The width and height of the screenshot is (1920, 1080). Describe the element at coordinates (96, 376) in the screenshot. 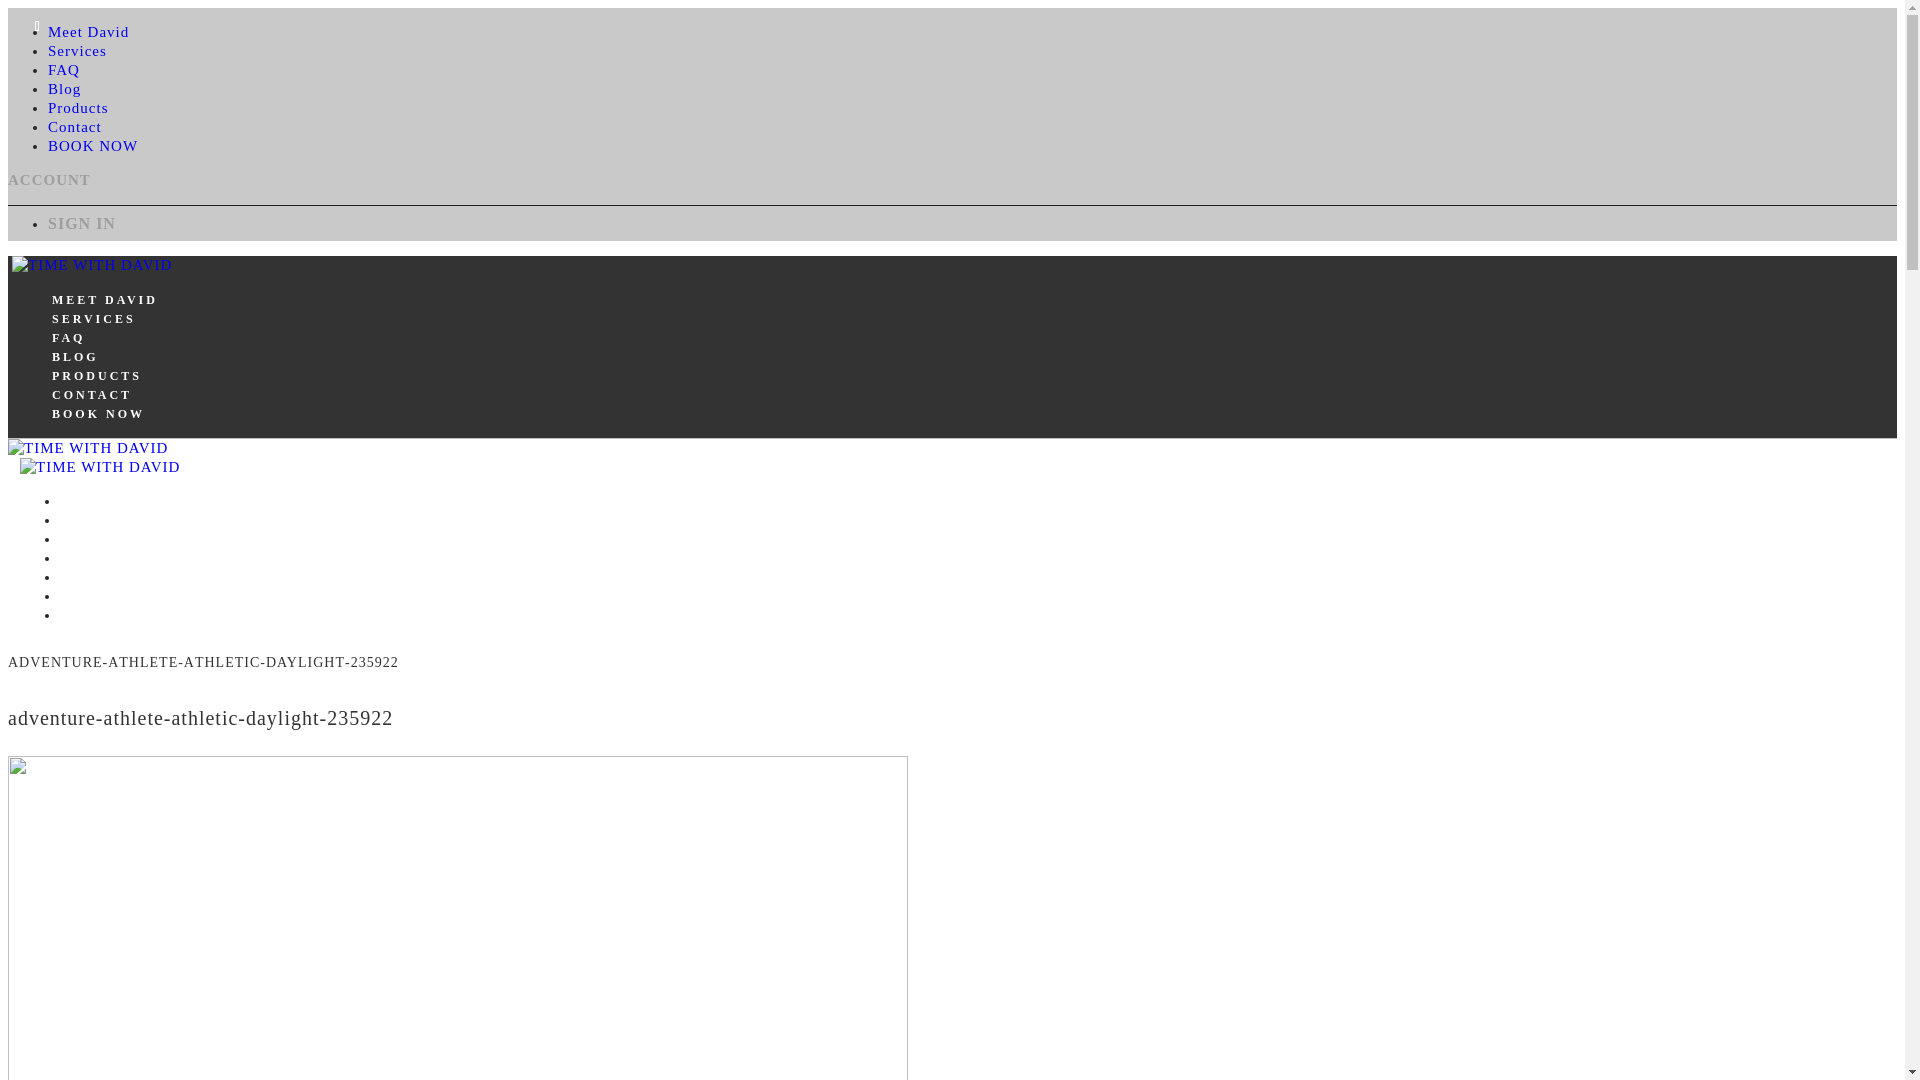

I see `PRODUCTS` at that location.